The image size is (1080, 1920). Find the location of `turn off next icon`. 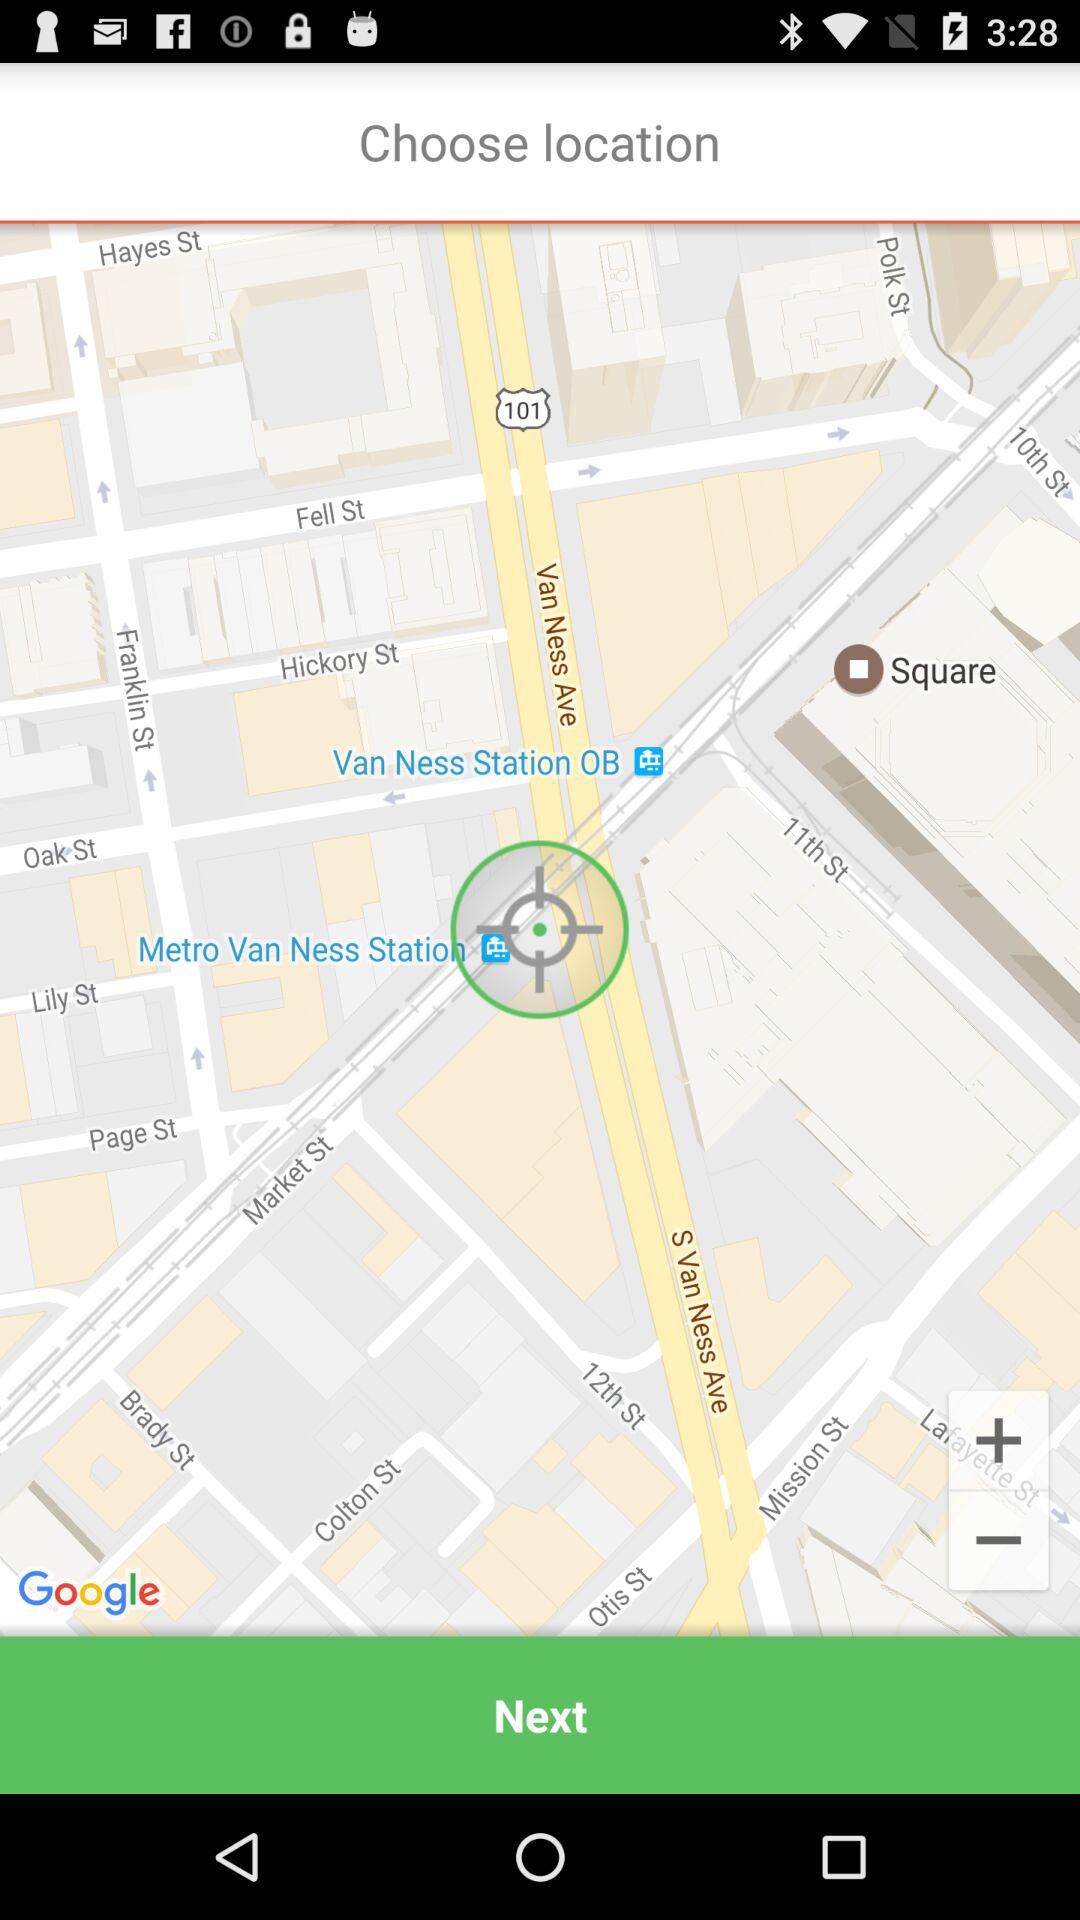

turn off next icon is located at coordinates (540, 1714).